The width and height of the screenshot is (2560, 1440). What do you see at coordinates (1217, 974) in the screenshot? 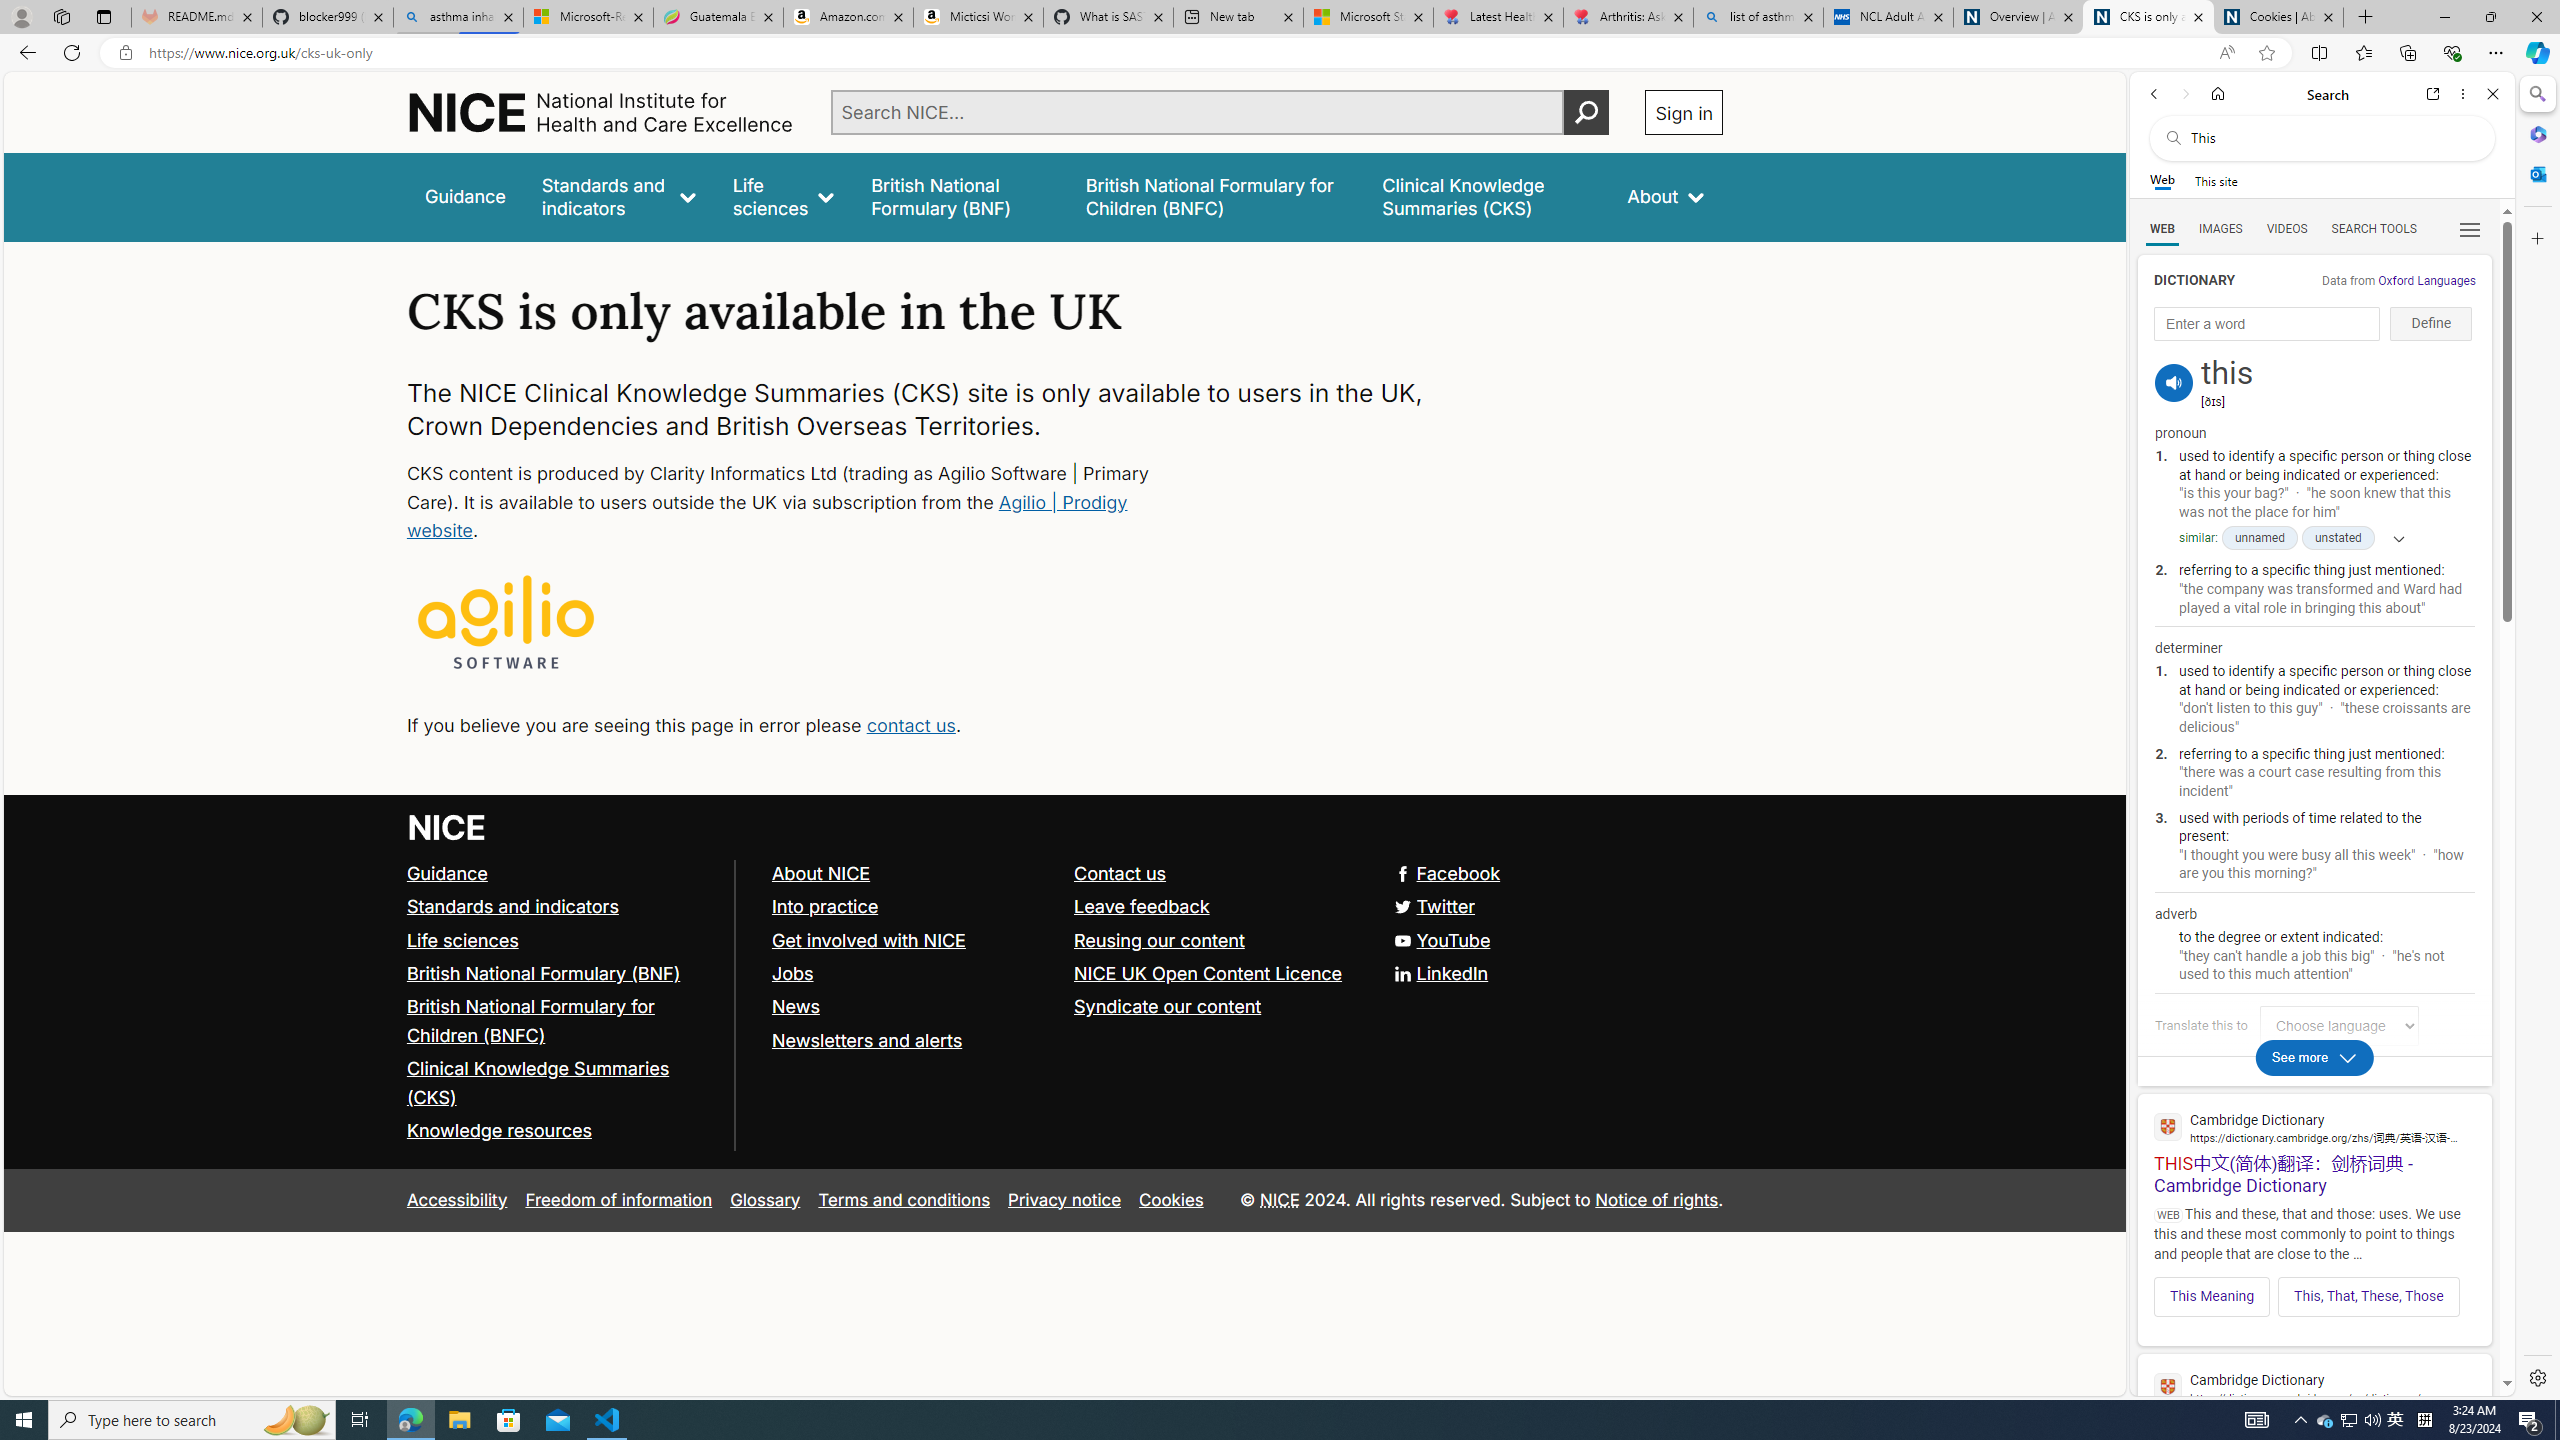
I see `NICE UK Open Content Licence` at bounding box center [1217, 974].